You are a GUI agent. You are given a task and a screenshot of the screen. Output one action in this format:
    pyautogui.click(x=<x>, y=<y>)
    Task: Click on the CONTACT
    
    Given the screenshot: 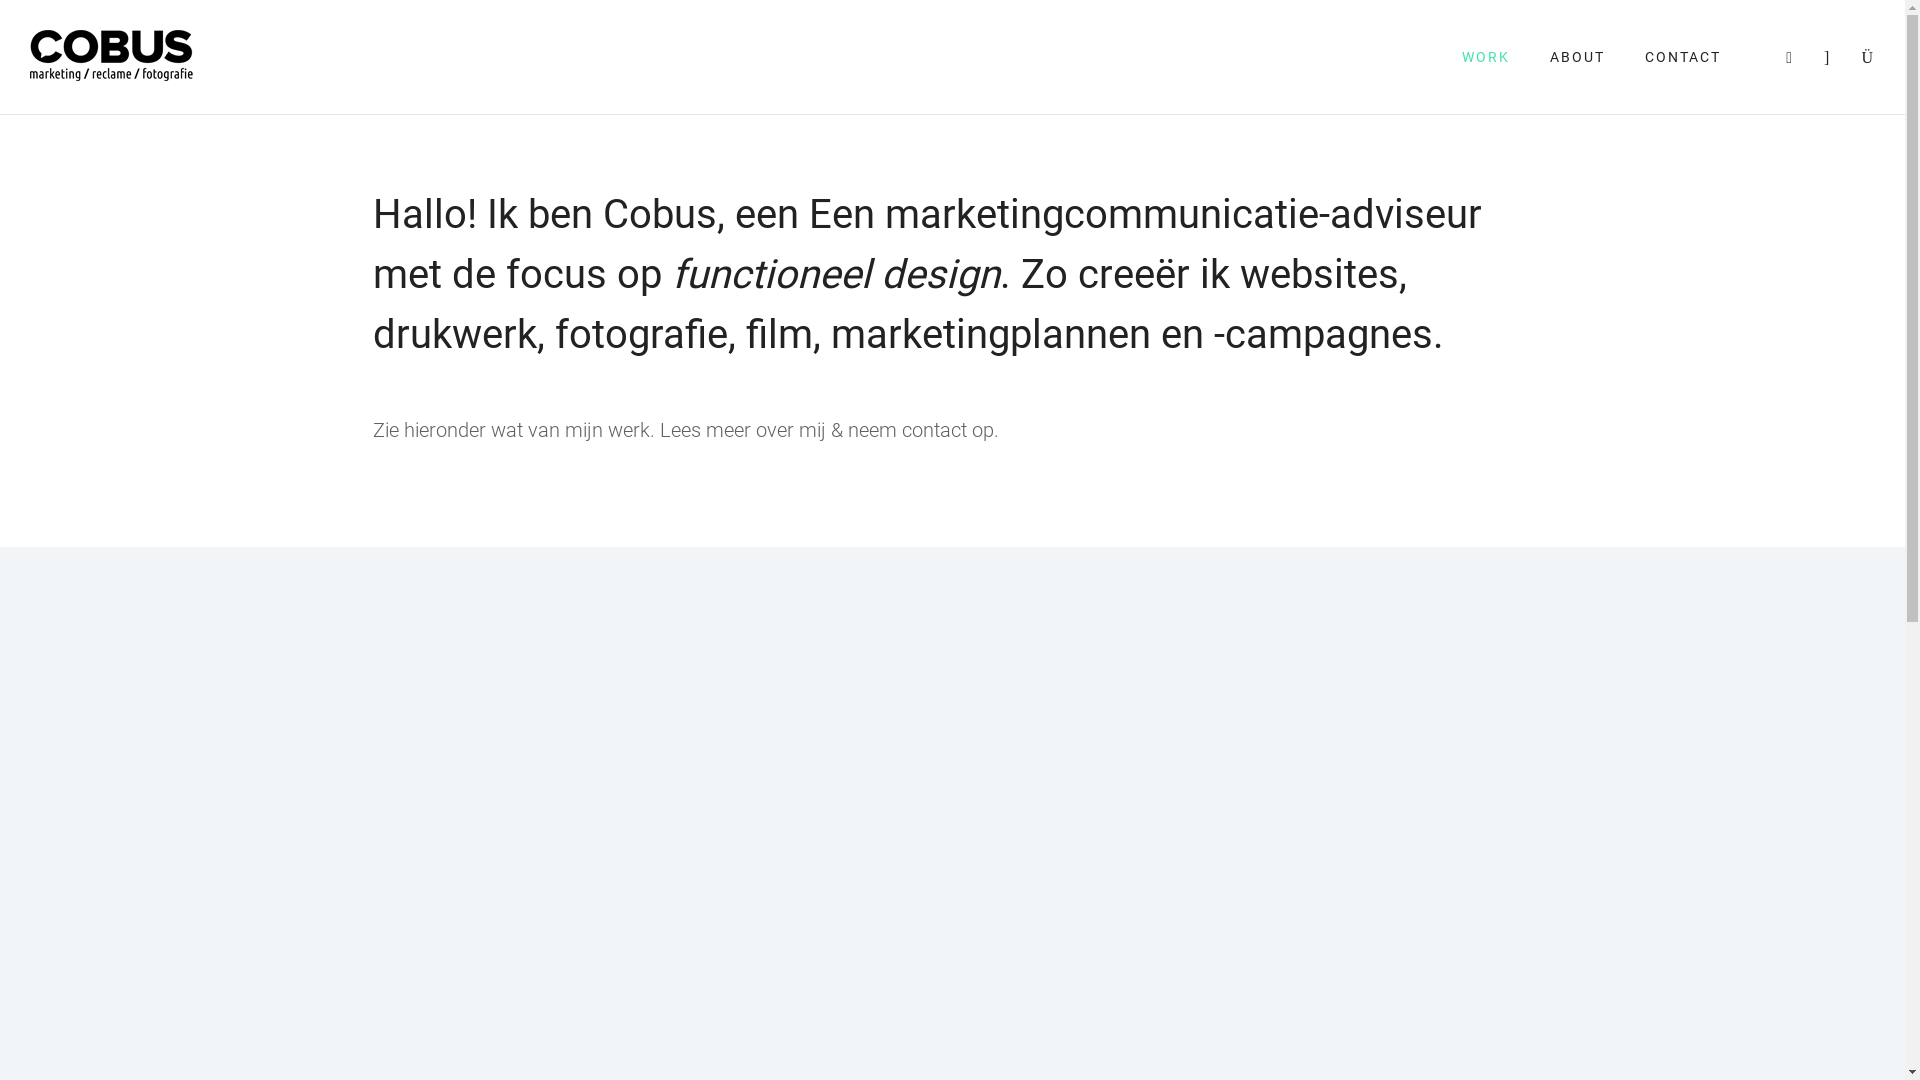 What is the action you would take?
    pyautogui.click(x=1683, y=57)
    